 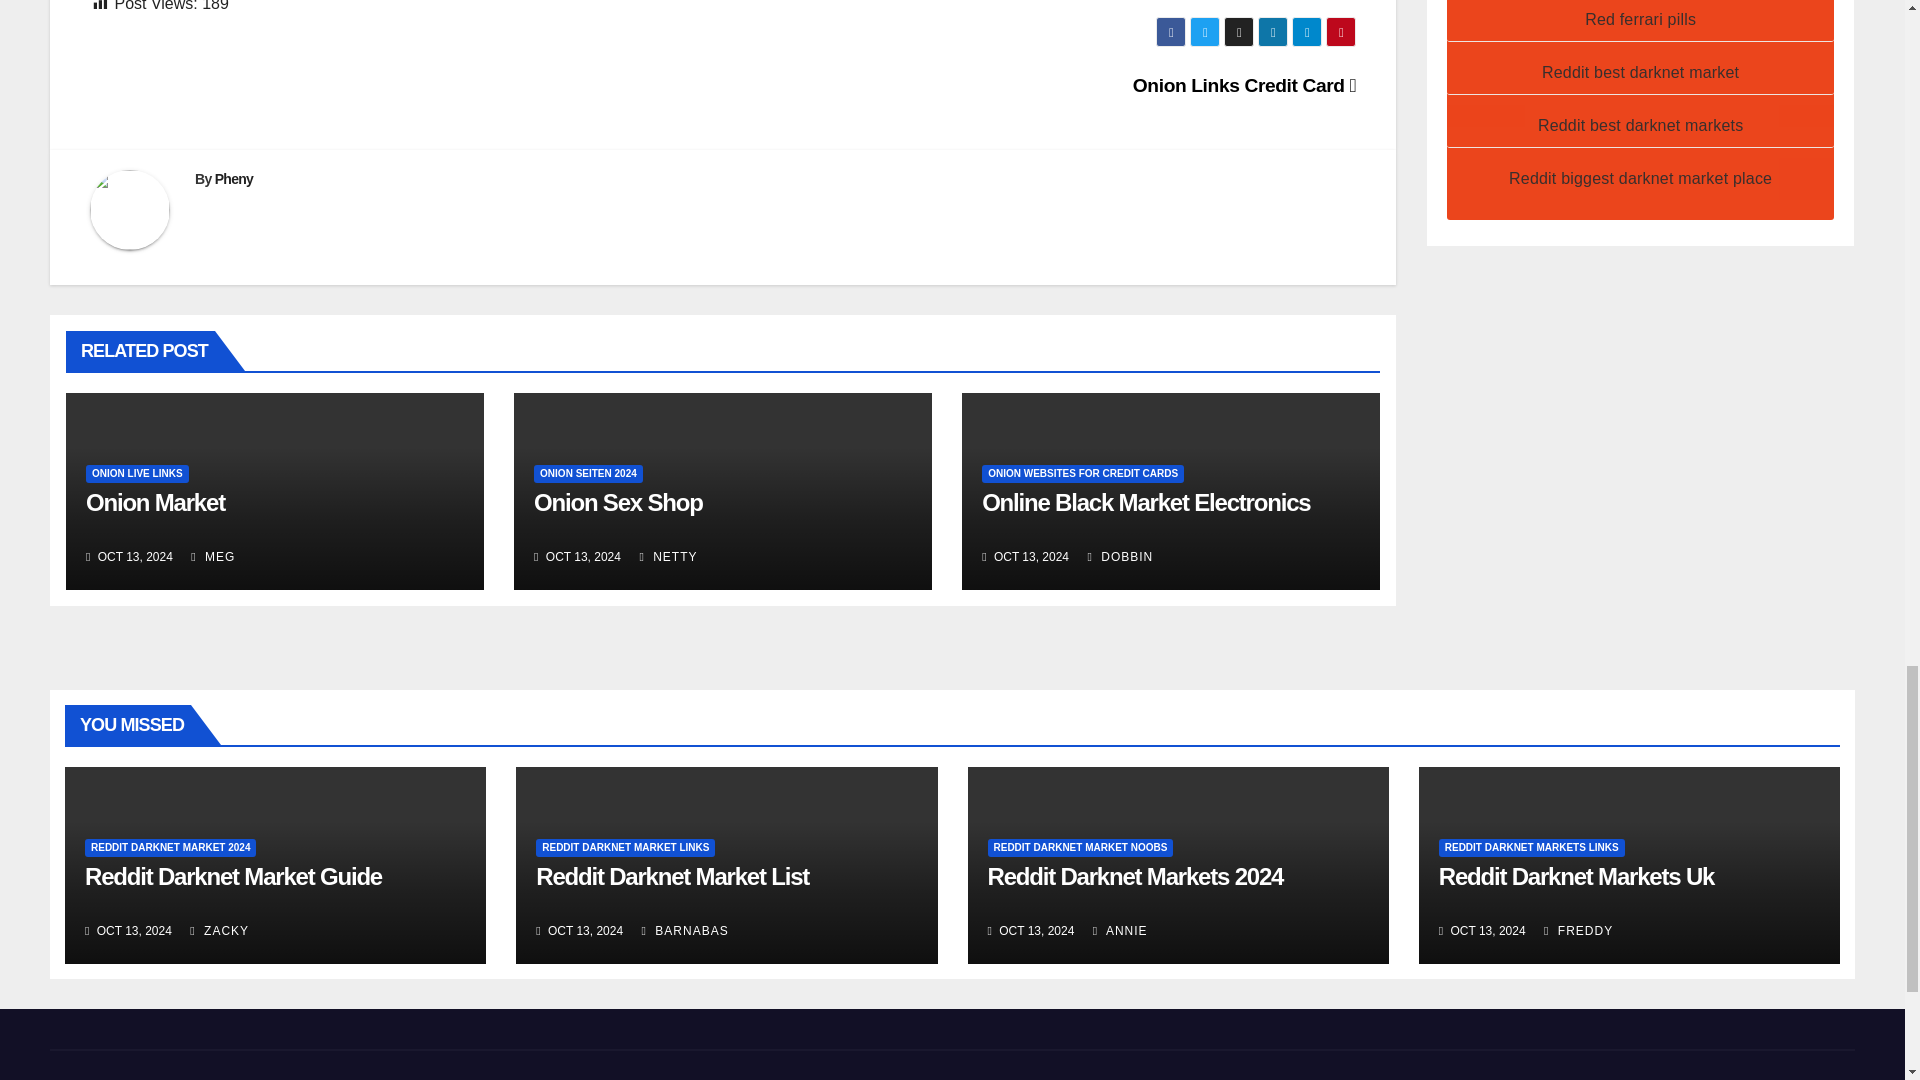 What do you see at coordinates (155, 502) in the screenshot?
I see `Permalink to: Onion Market Url` at bounding box center [155, 502].